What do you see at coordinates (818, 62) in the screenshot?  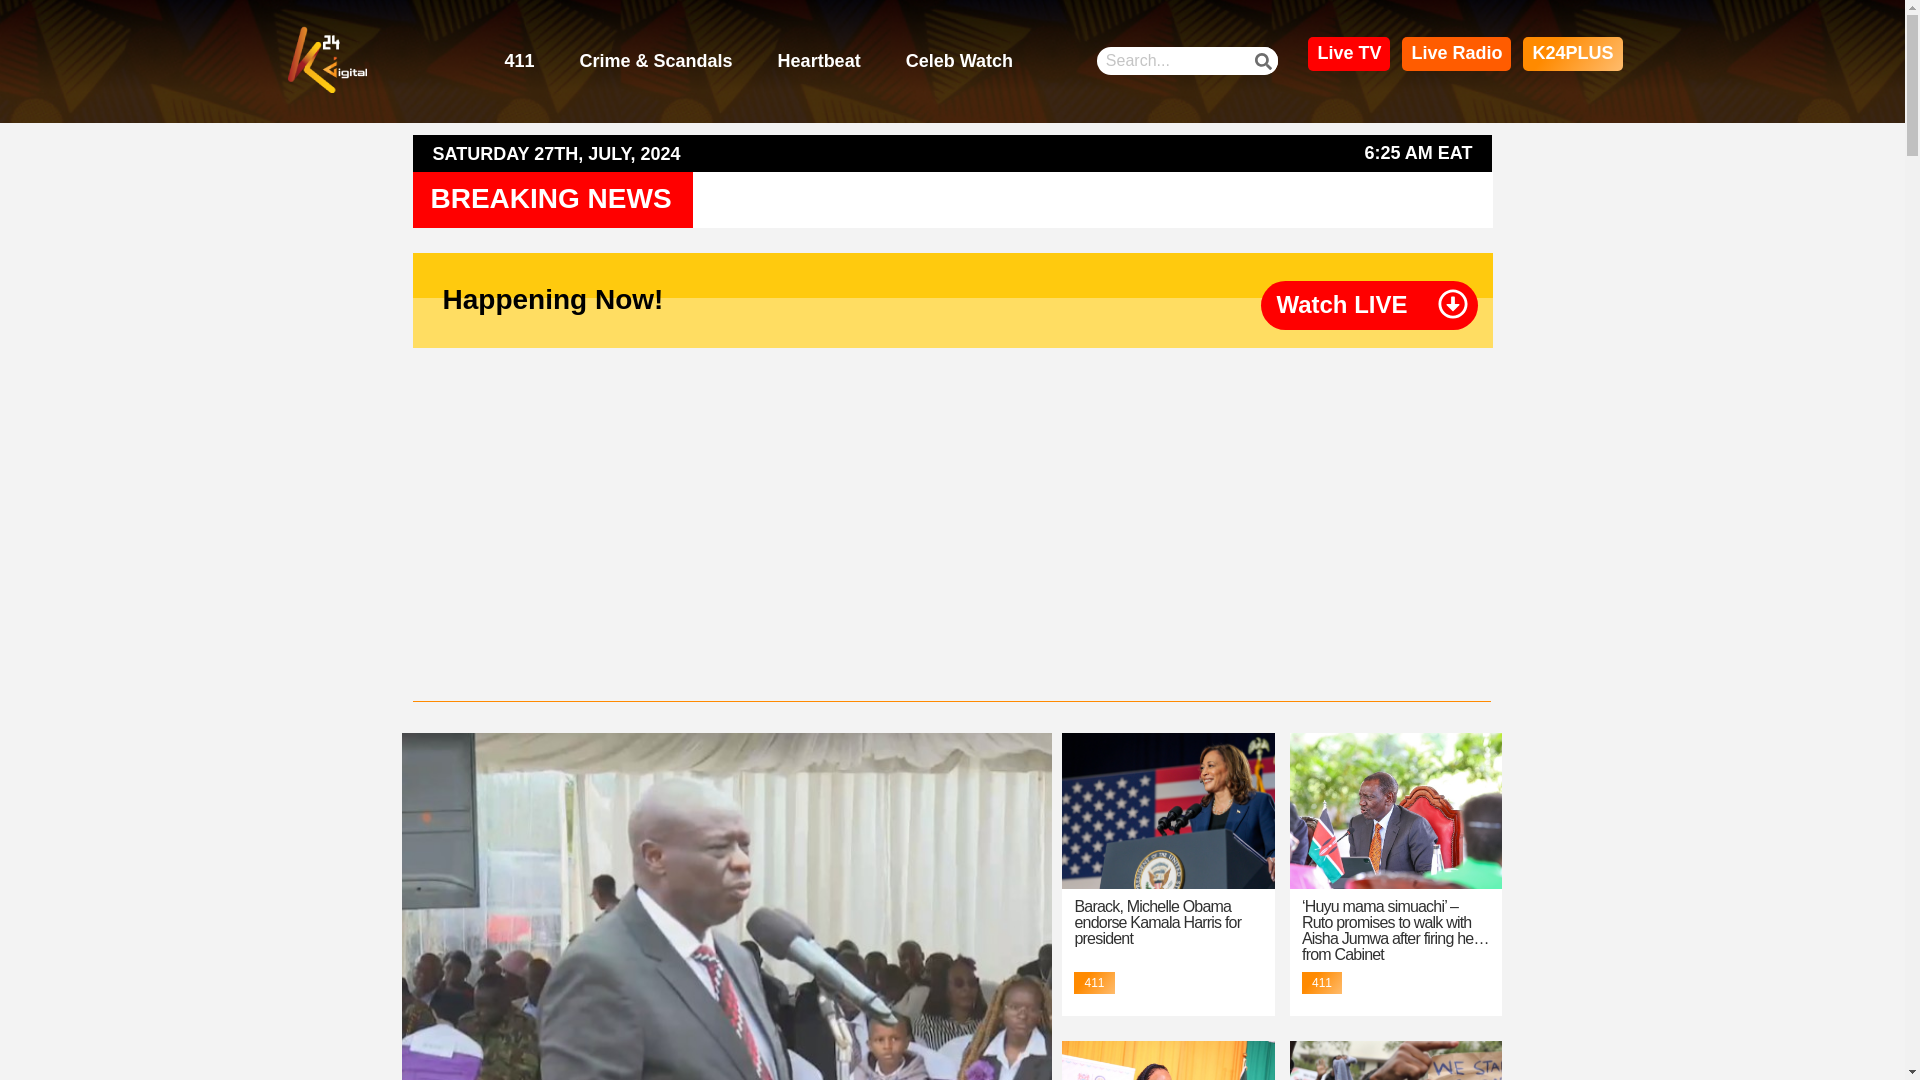 I see `Heartbeat` at bounding box center [818, 62].